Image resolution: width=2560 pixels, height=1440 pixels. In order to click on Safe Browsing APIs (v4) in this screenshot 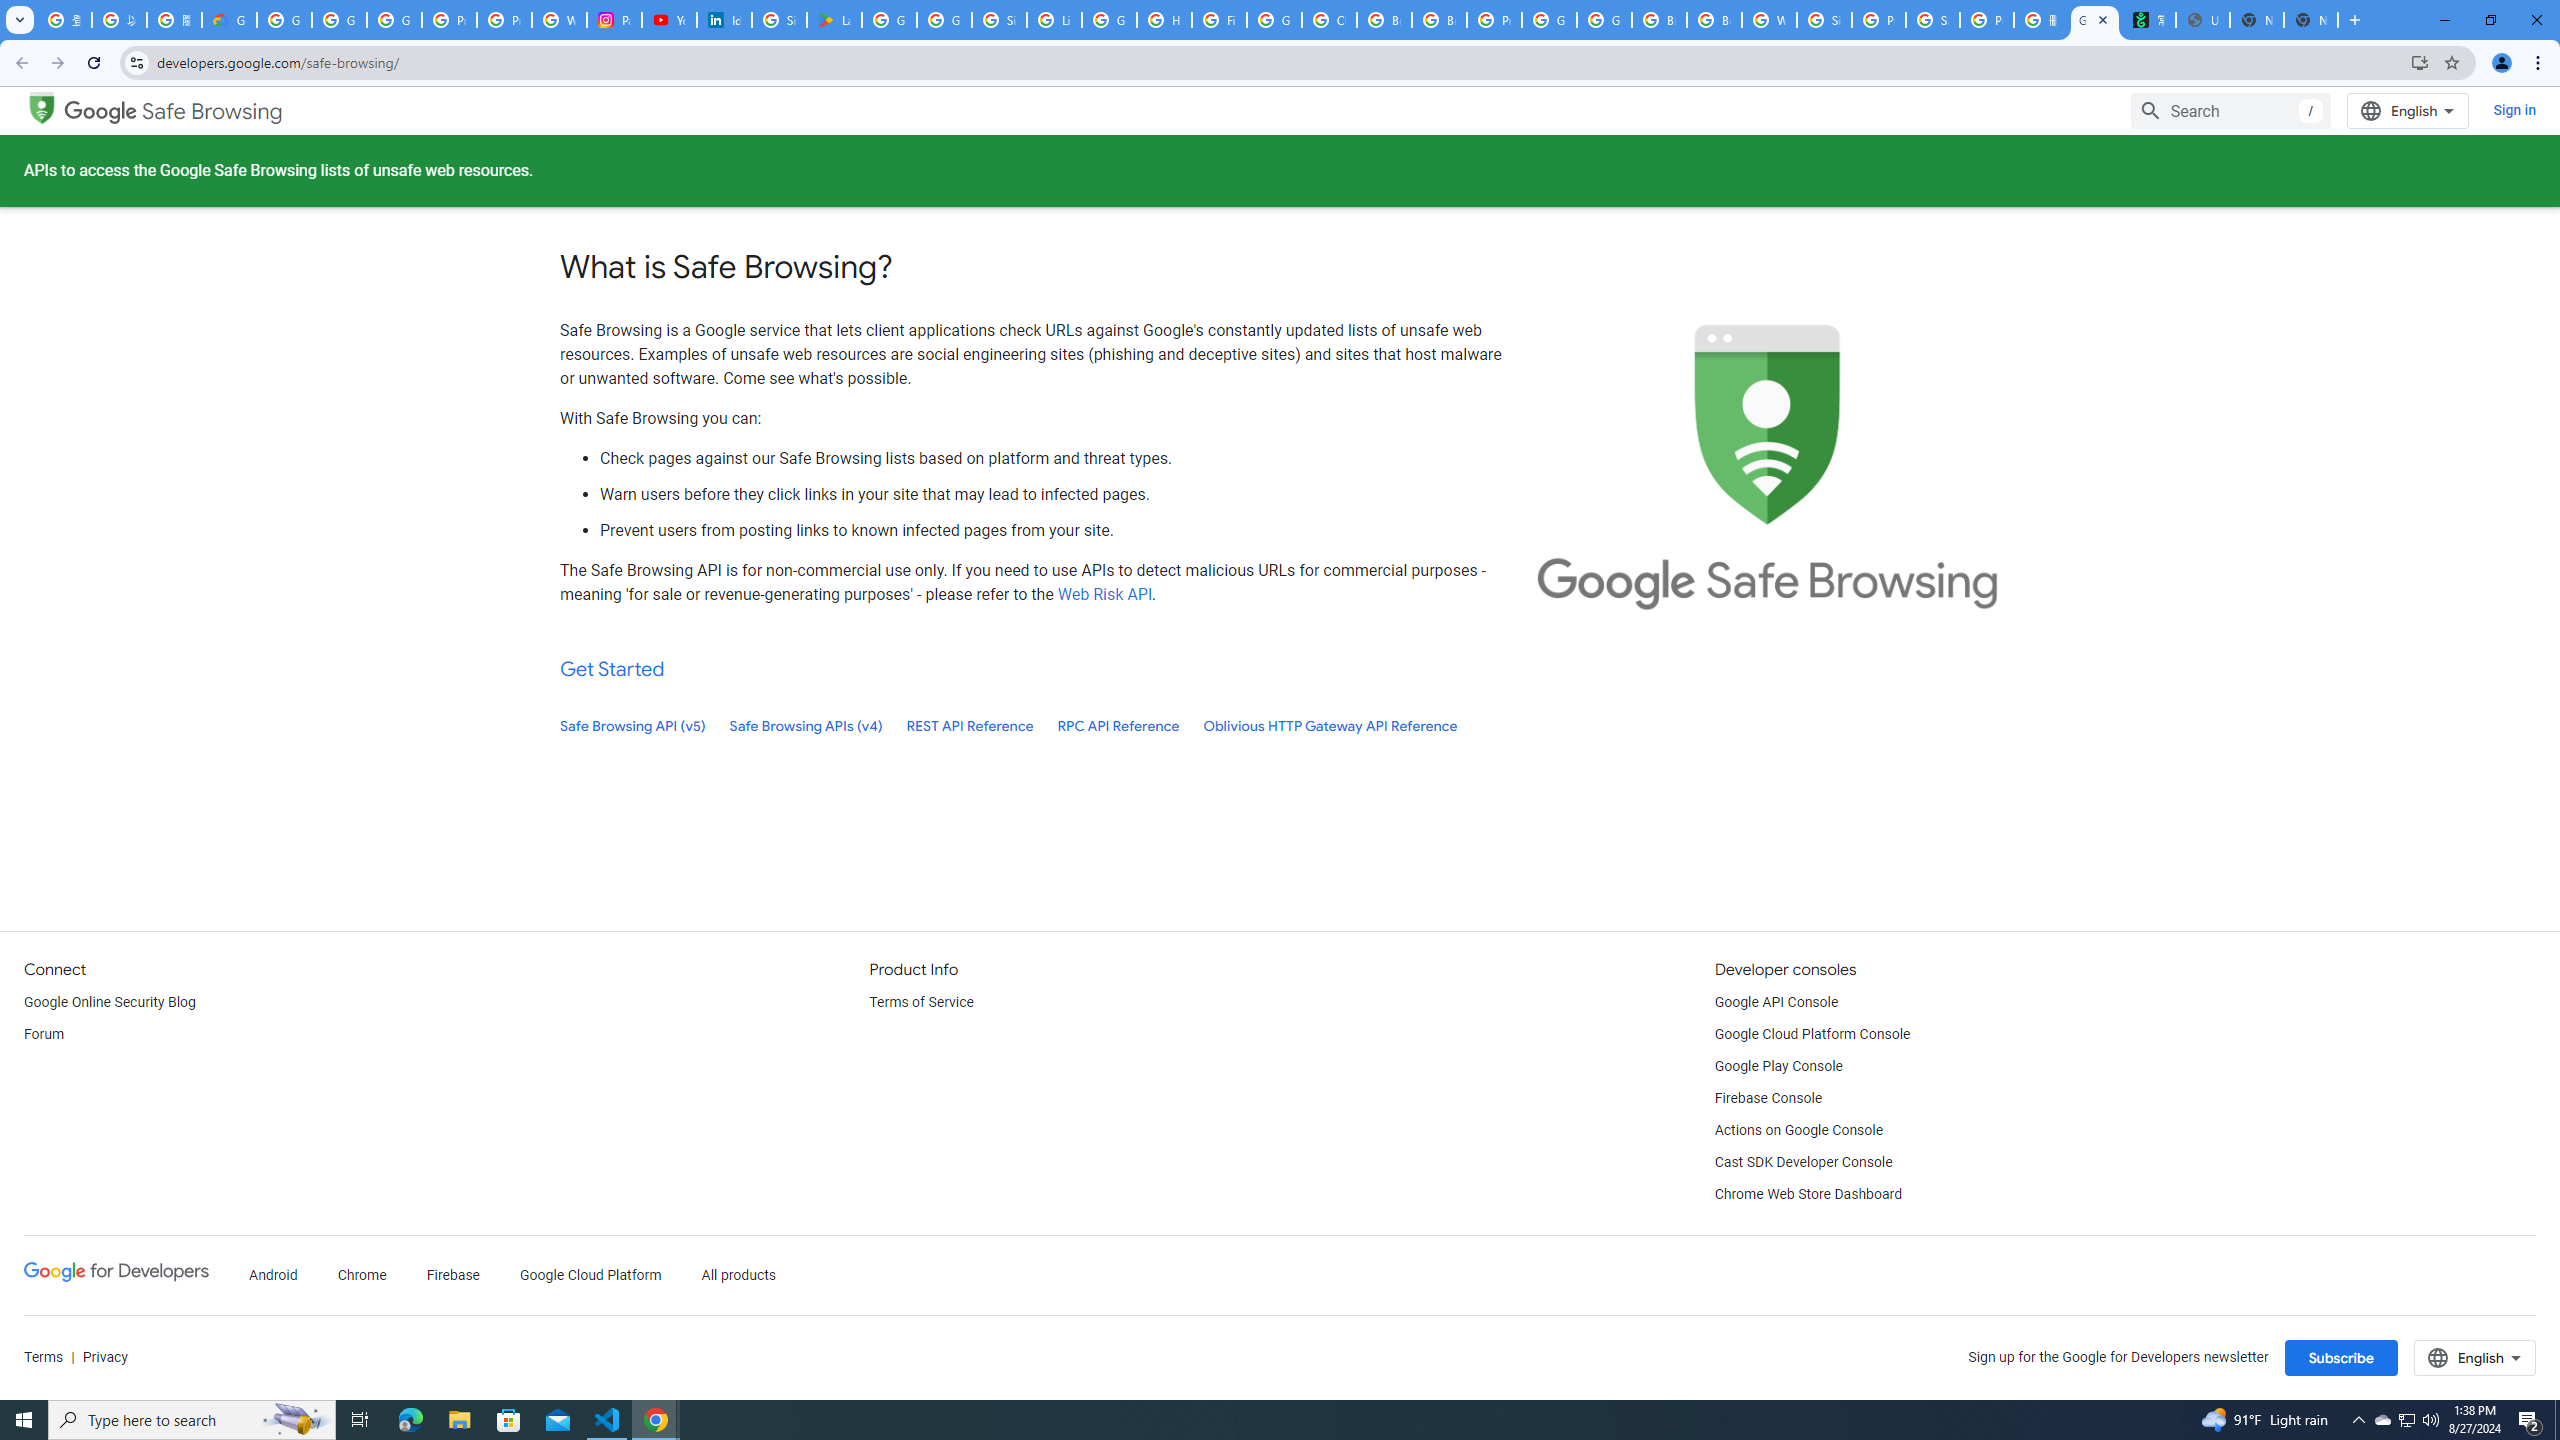, I will do `click(806, 726)`.